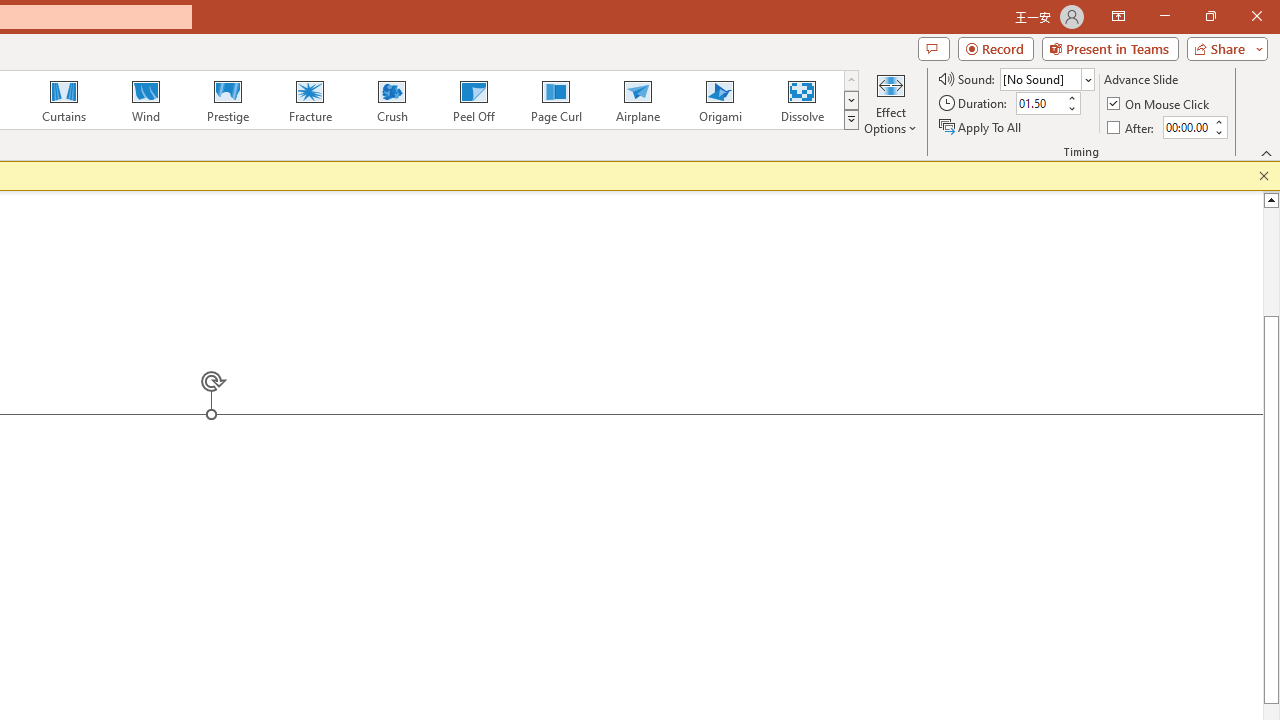  I want to click on On Mouse Click, so click(1160, 104).